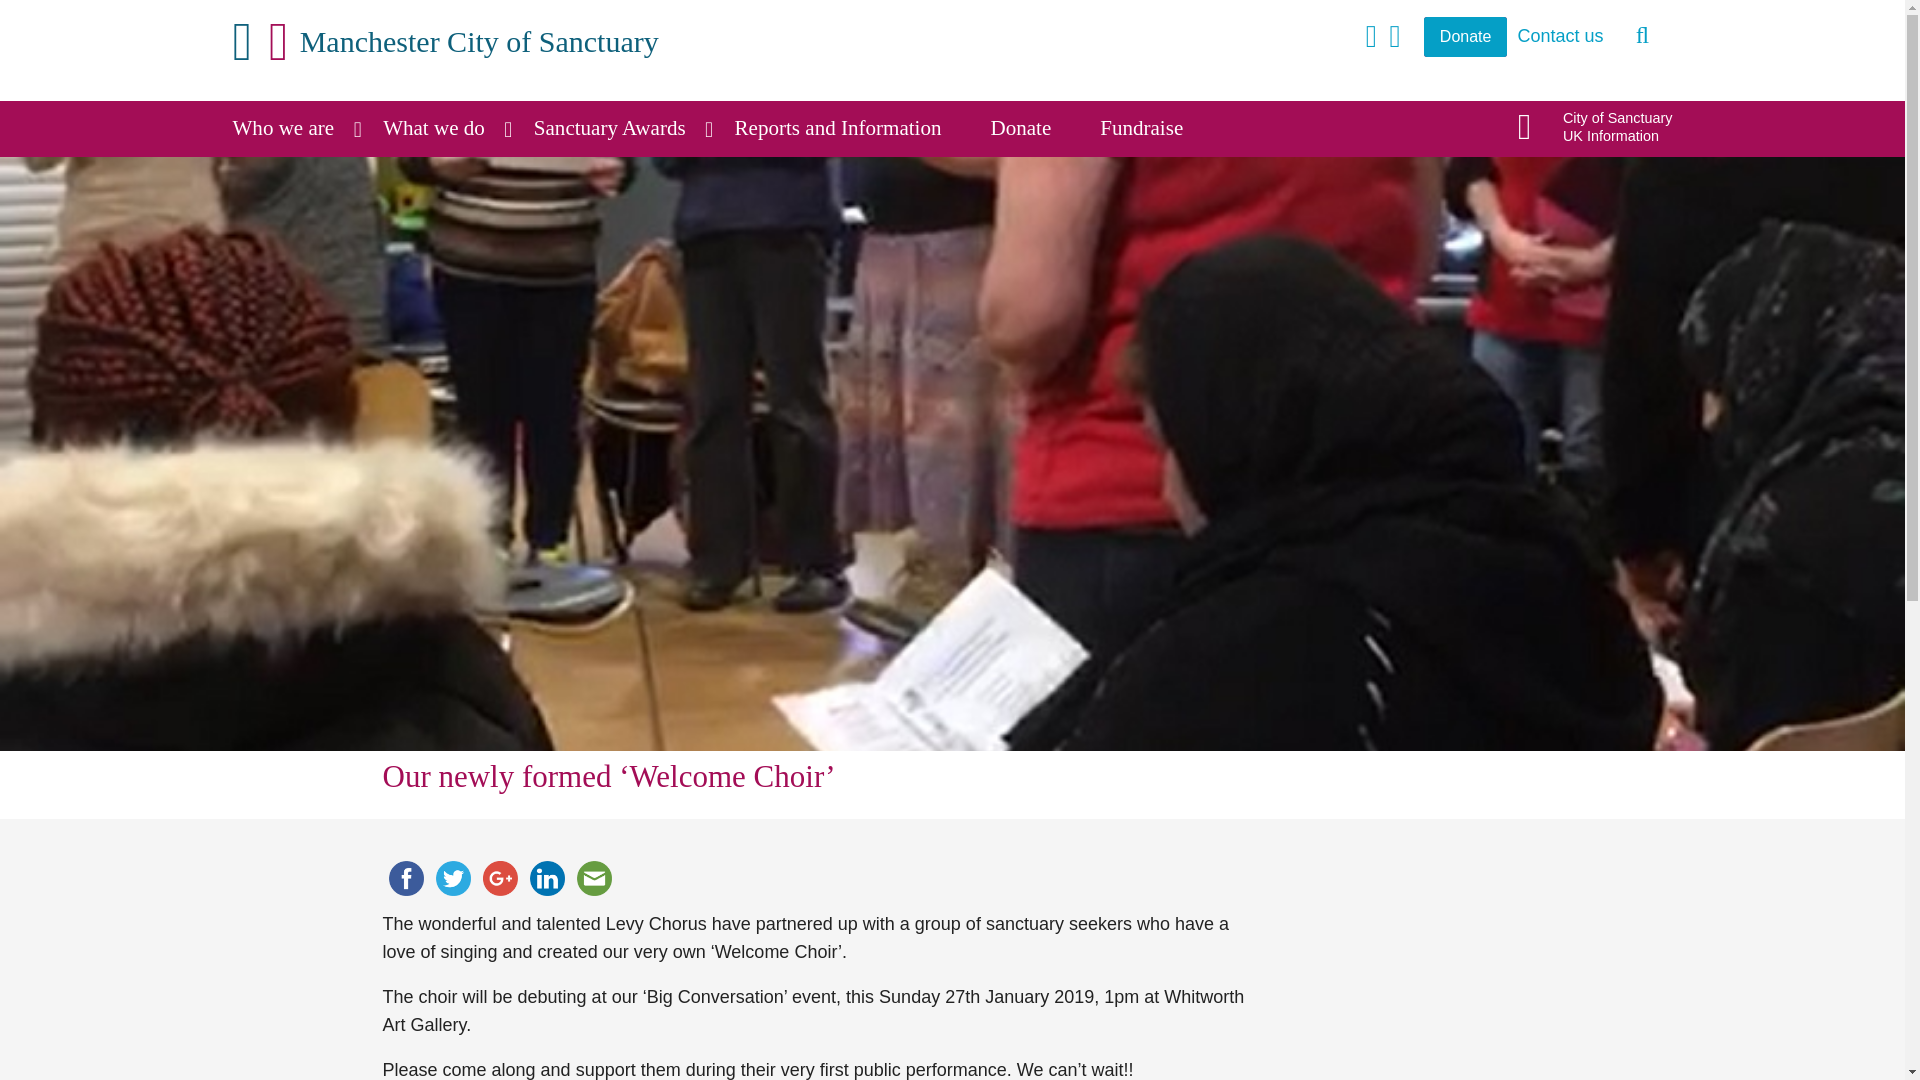 The width and height of the screenshot is (1920, 1080). What do you see at coordinates (453, 878) in the screenshot?
I see `twitter` at bounding box center [453, 878].